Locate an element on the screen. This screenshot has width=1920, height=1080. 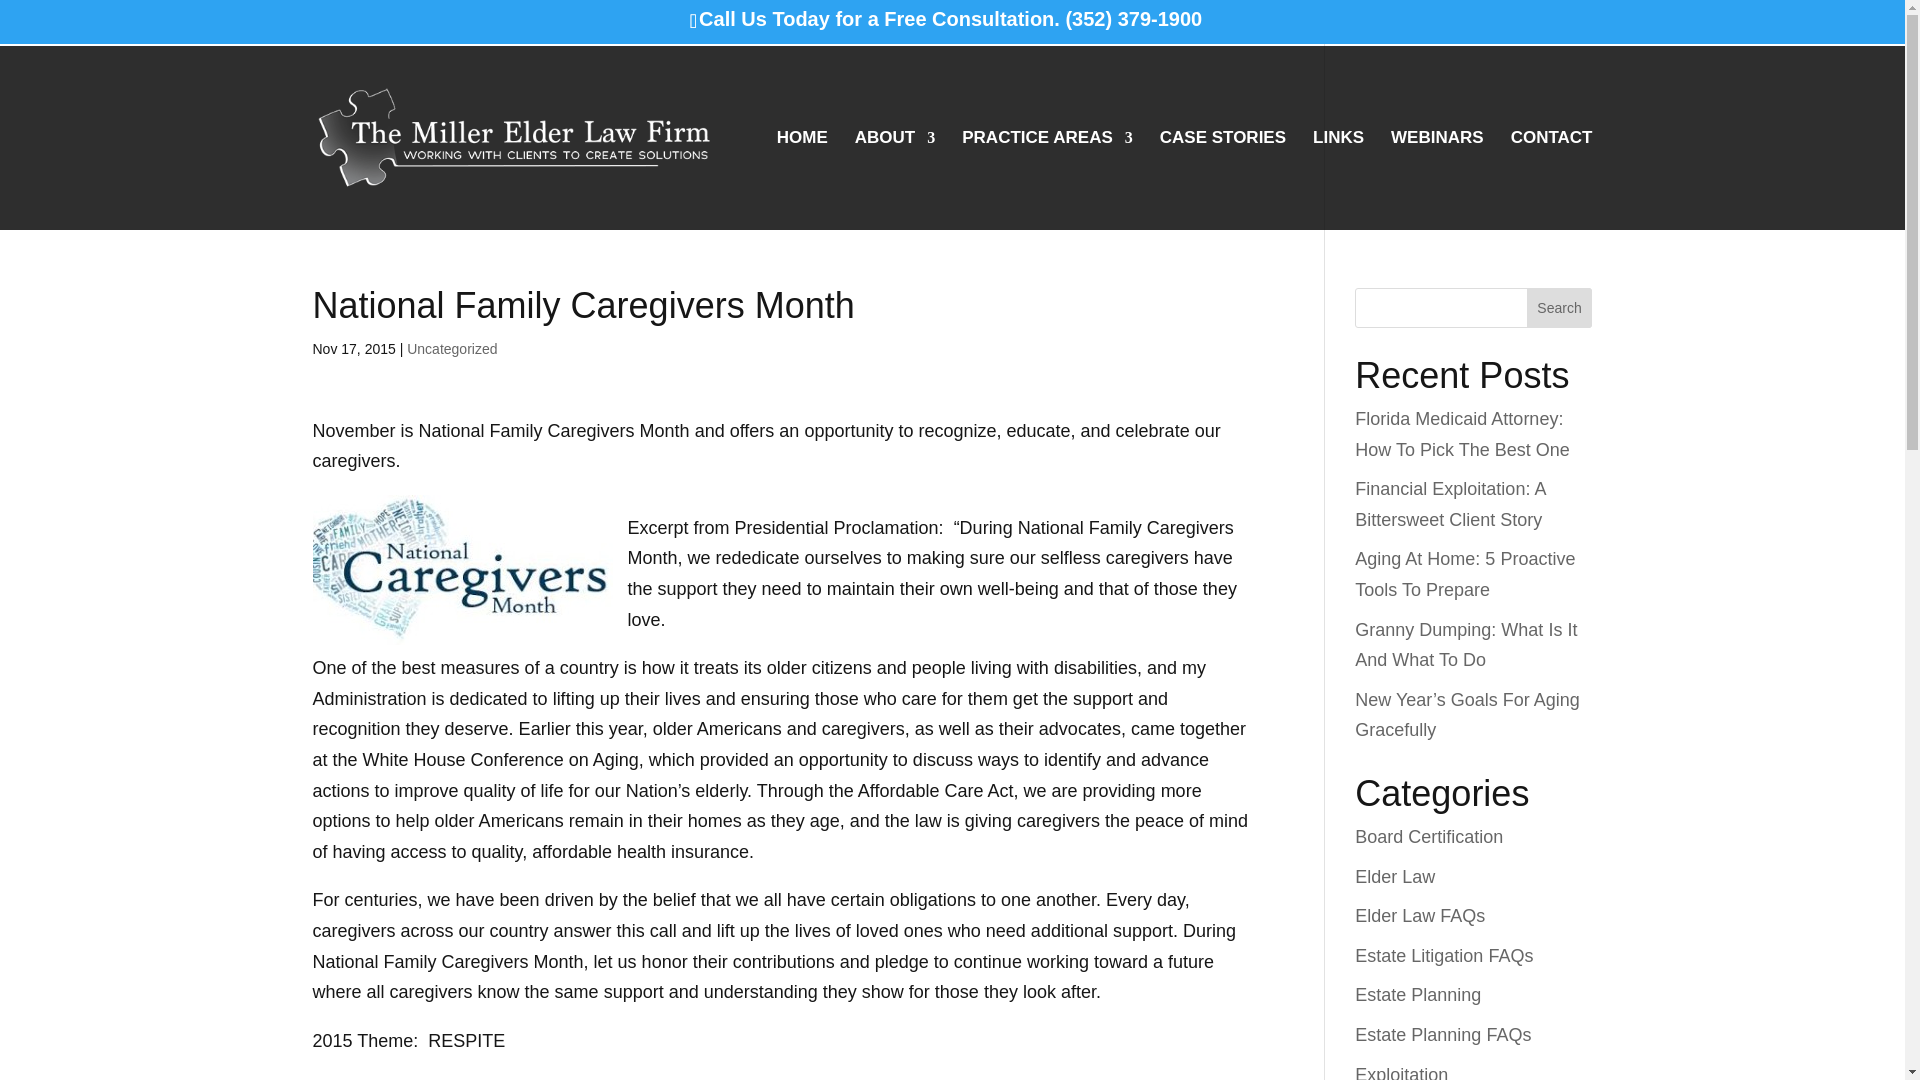
WEBINARS is located at coordinates (1437, 180).